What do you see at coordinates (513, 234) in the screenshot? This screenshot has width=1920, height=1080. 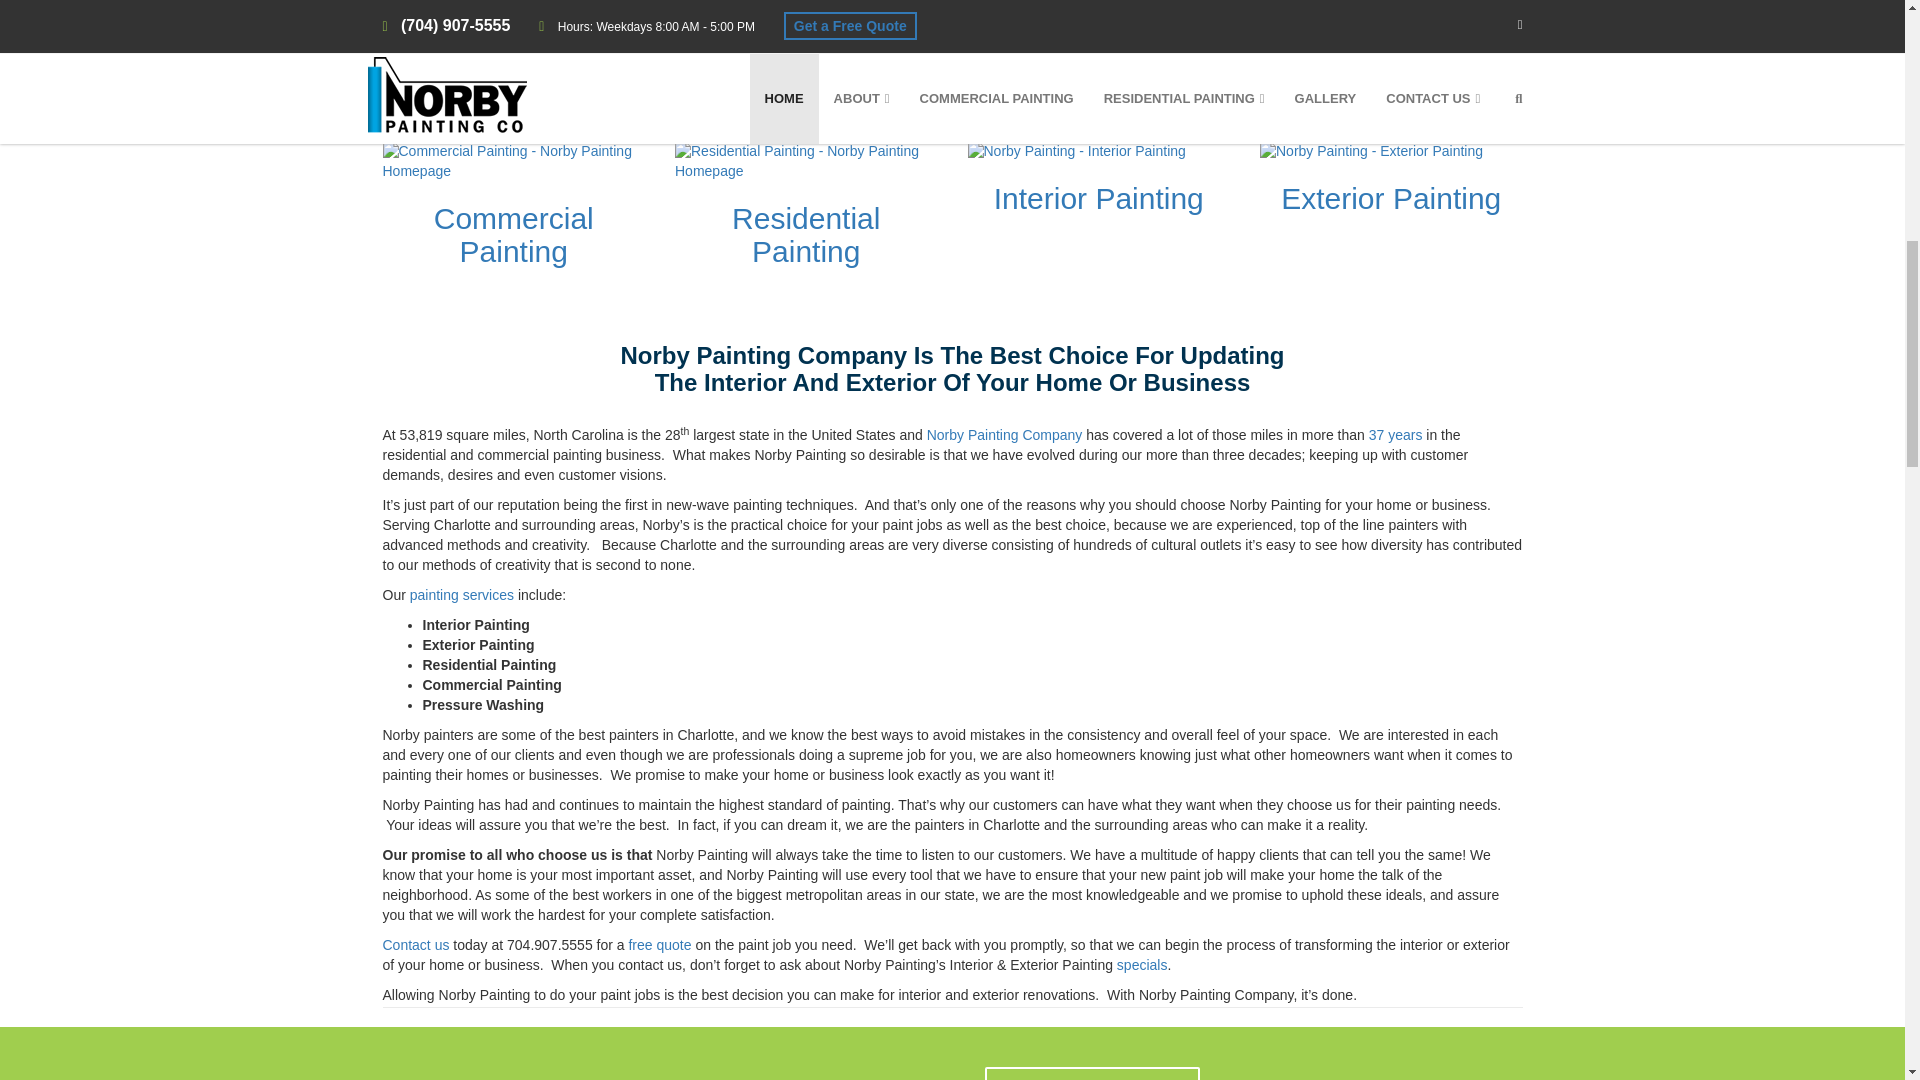 I see `Commercial Painting` at bounding box center [513, 234].